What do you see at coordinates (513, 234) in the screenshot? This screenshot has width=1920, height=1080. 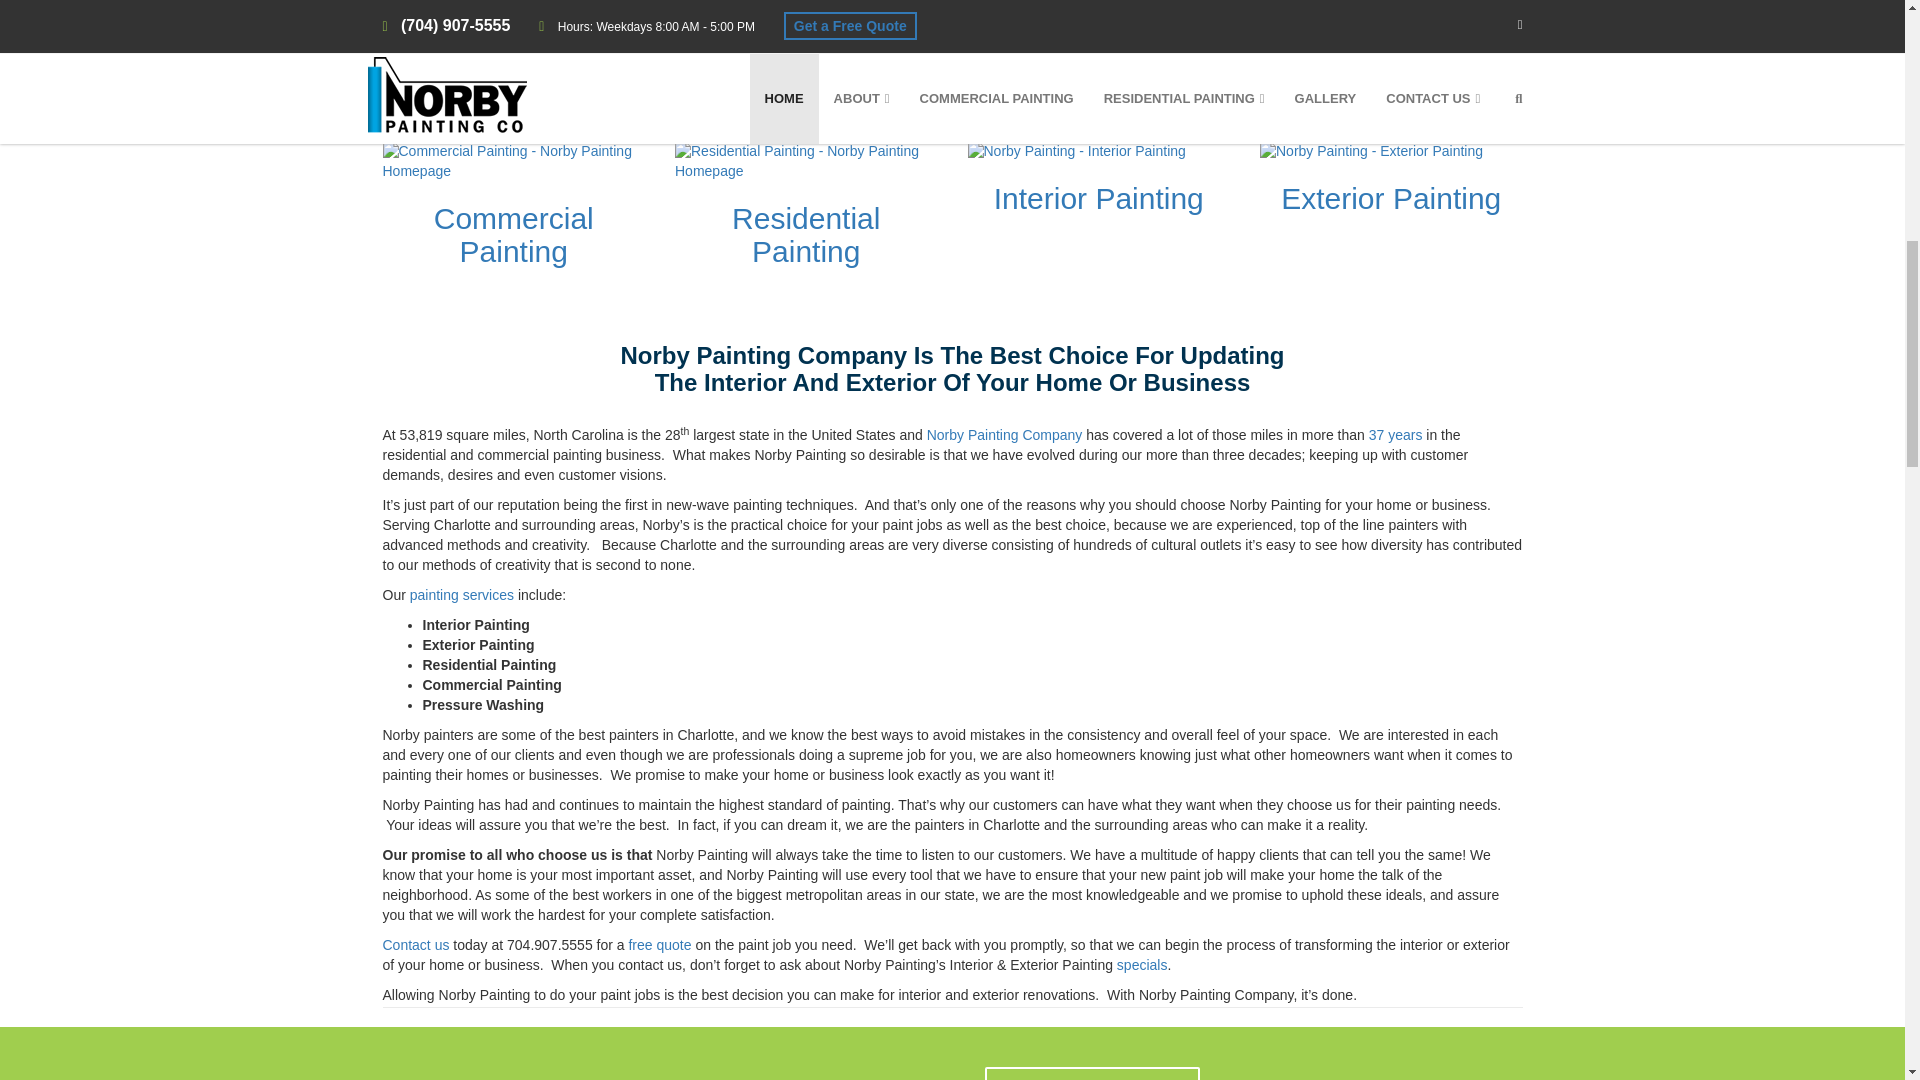 I see `Commercial Painting` at bounding box center [513, 234].